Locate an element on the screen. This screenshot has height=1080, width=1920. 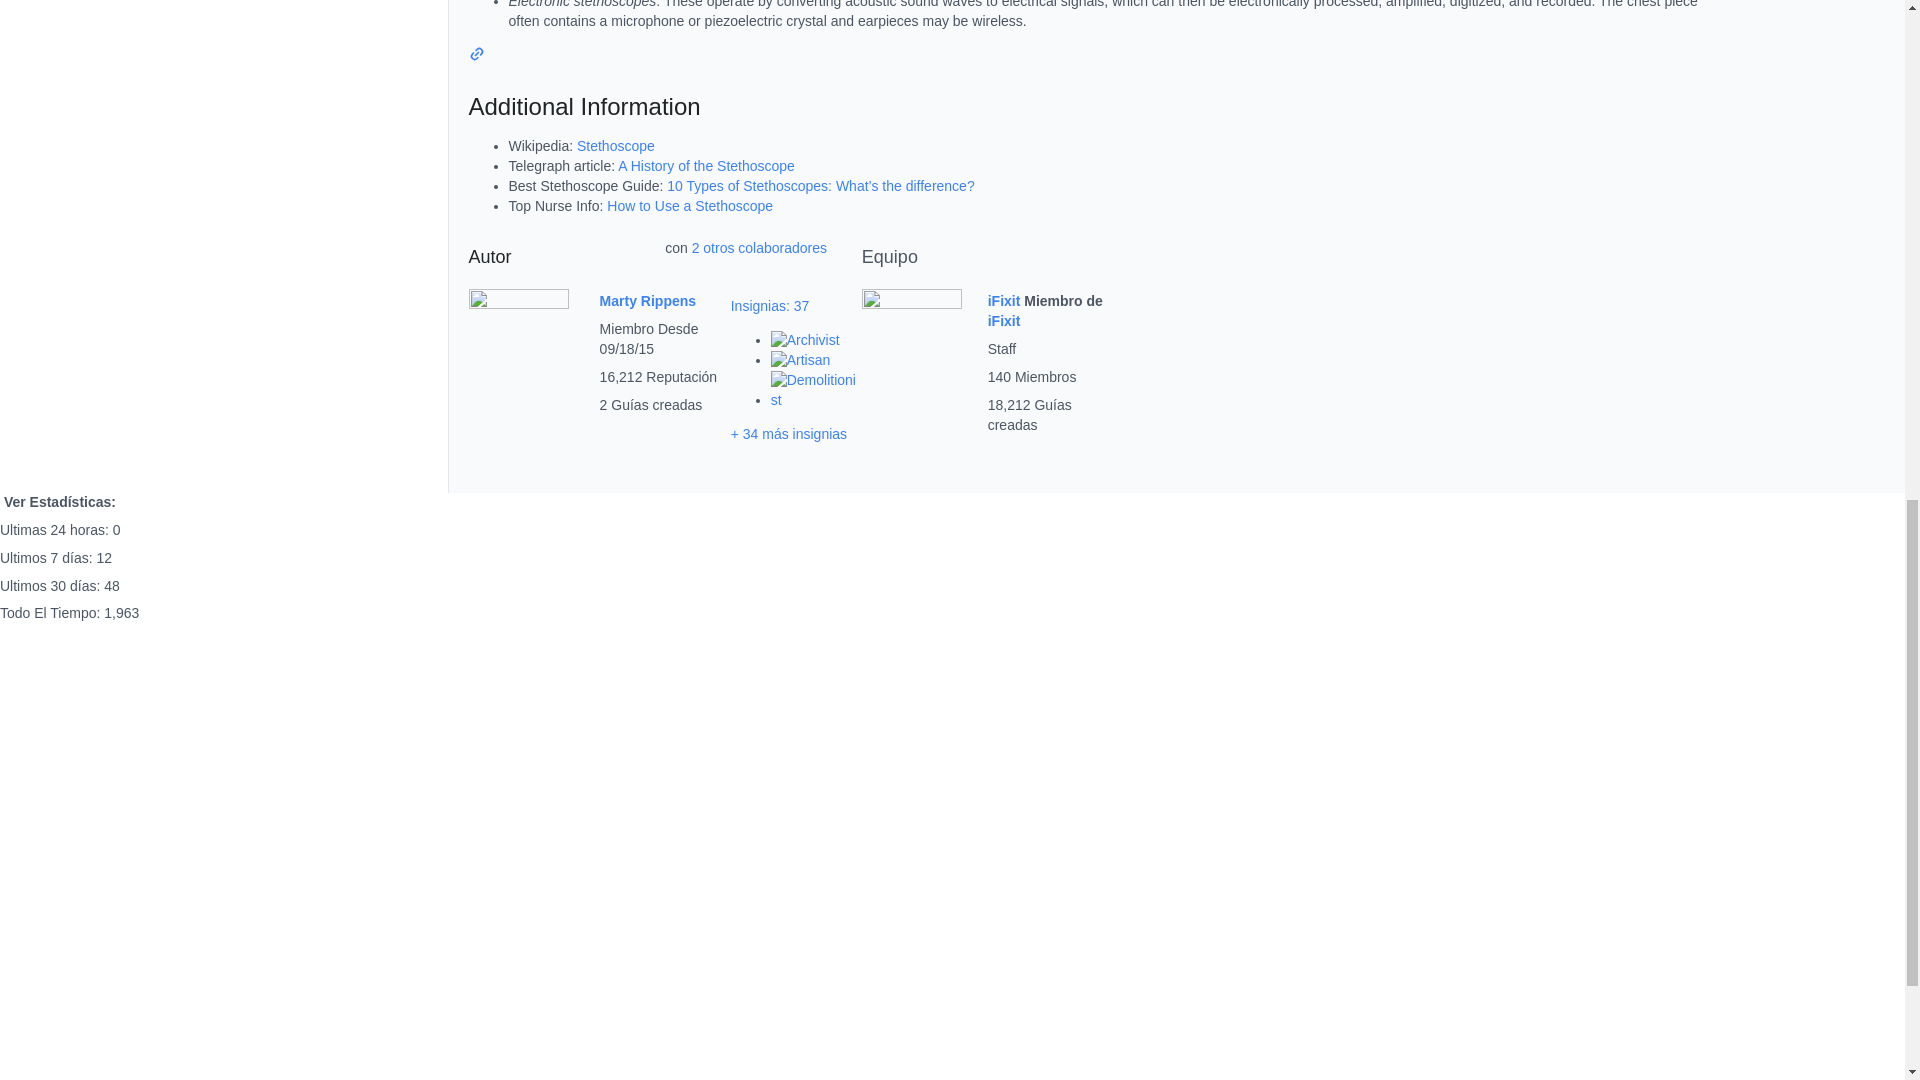
Marty Rippens is located at coordinates (647, 300).